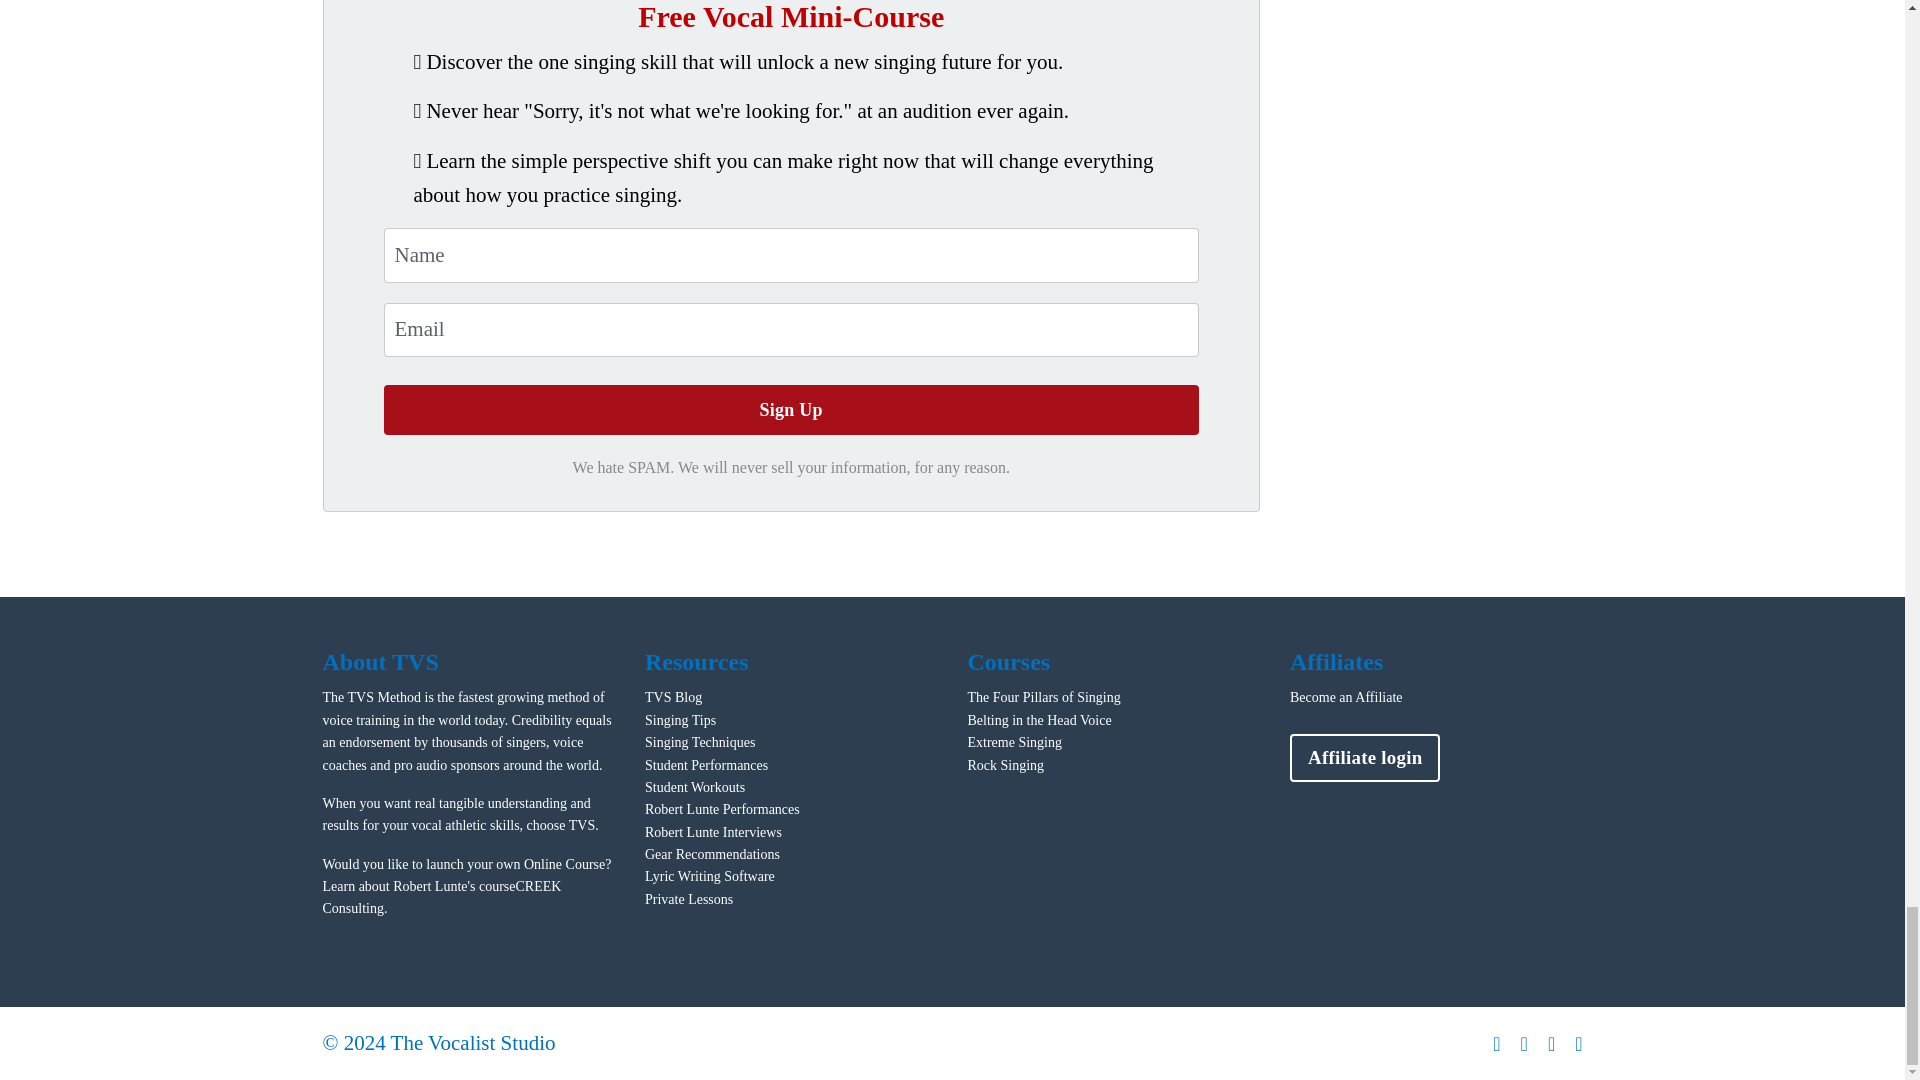 This screenshot has height=1080, width=1920. Describe the element at coordinates (706, 766) in the screenshot. I see `Student Performances` at that location.